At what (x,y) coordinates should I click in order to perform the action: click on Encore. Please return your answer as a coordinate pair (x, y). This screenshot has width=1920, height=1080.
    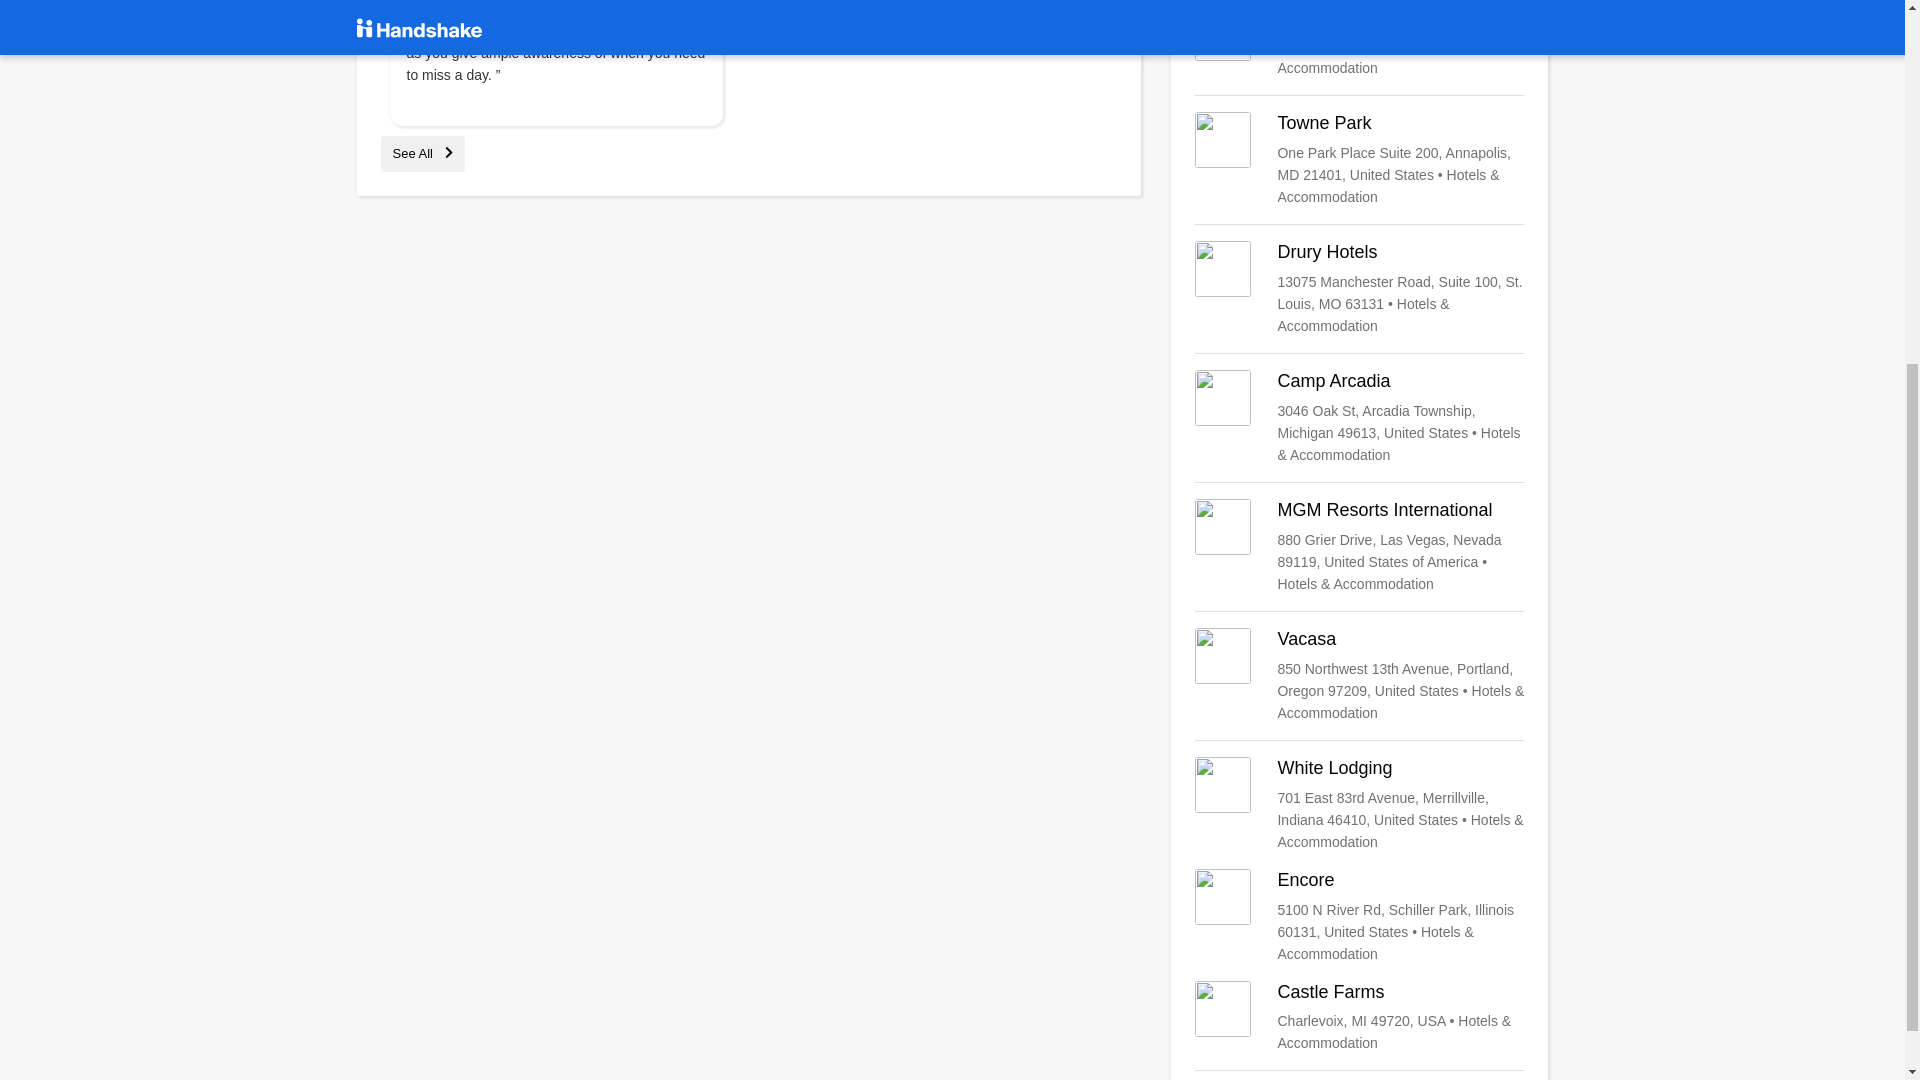
    Looking at the image, I should click on (1359, 917).